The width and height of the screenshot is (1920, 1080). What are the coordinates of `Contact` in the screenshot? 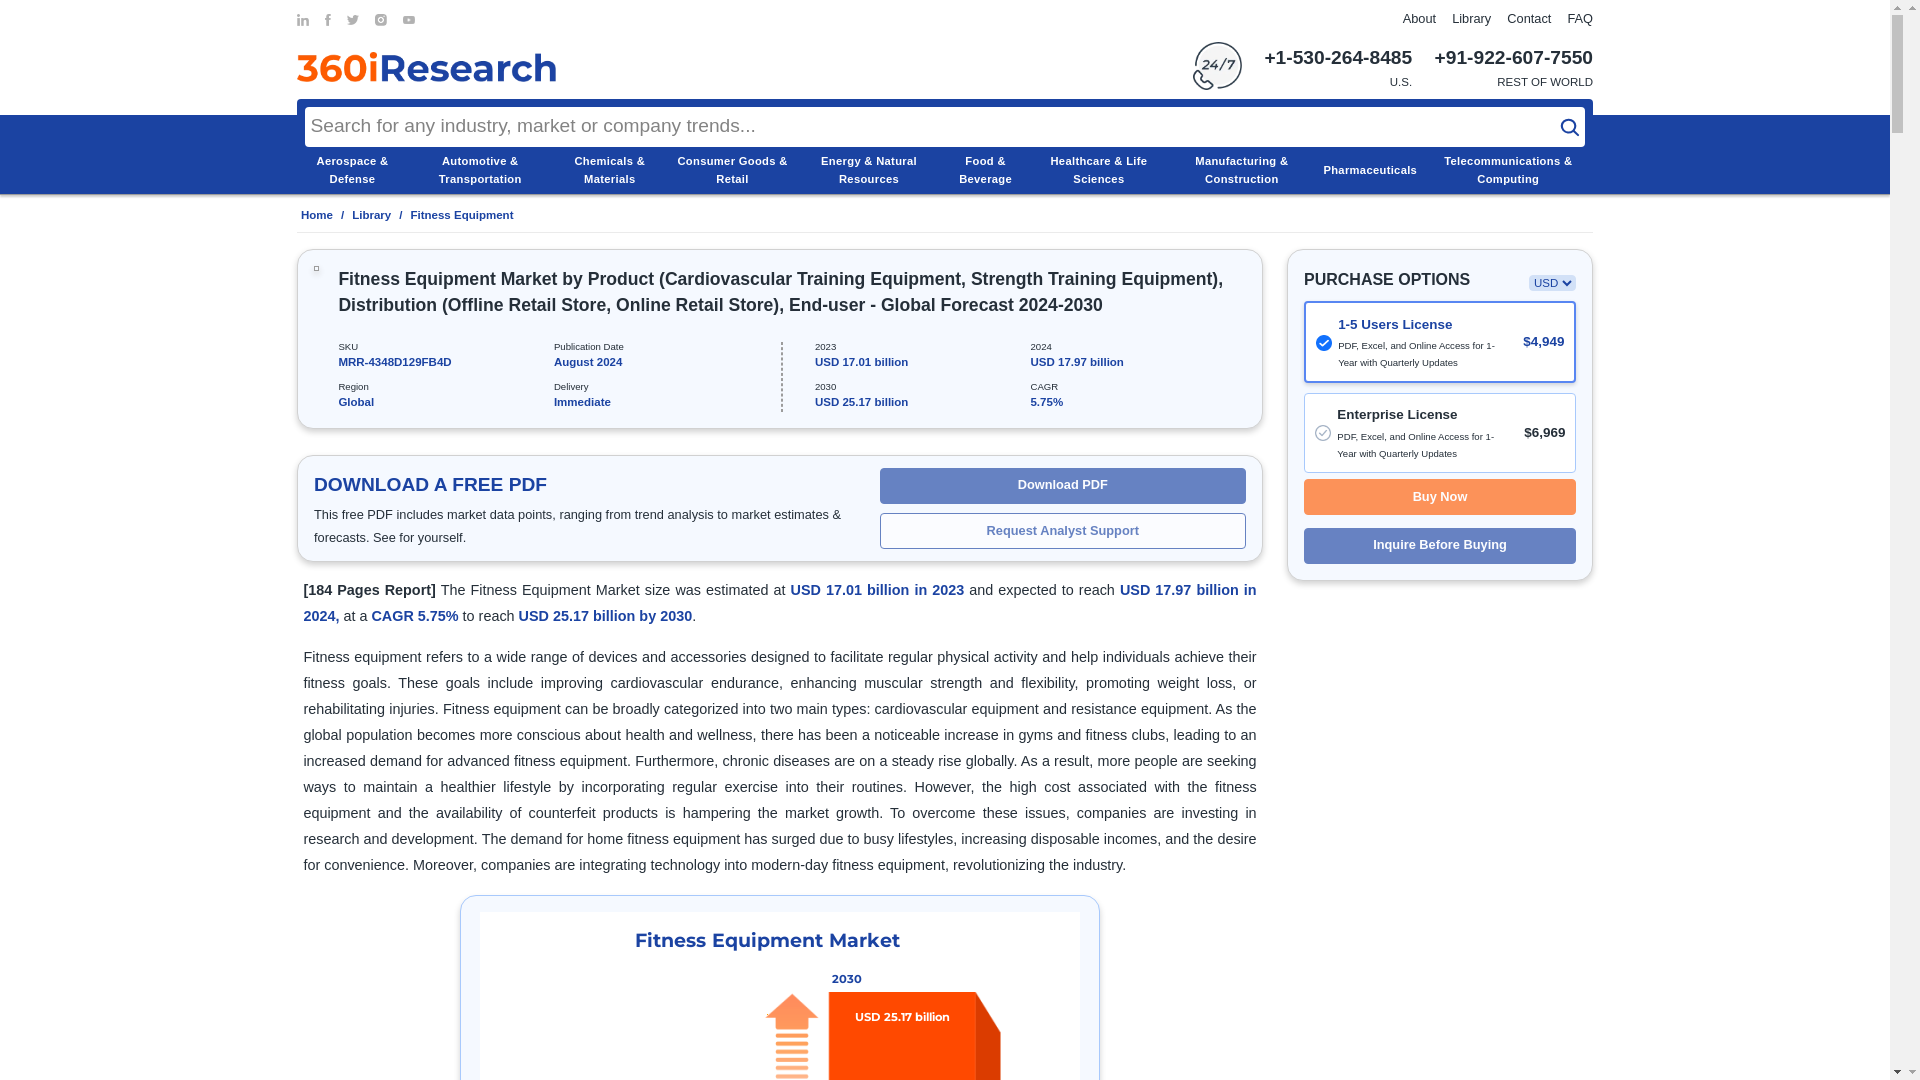 It's located at (1529, 18).